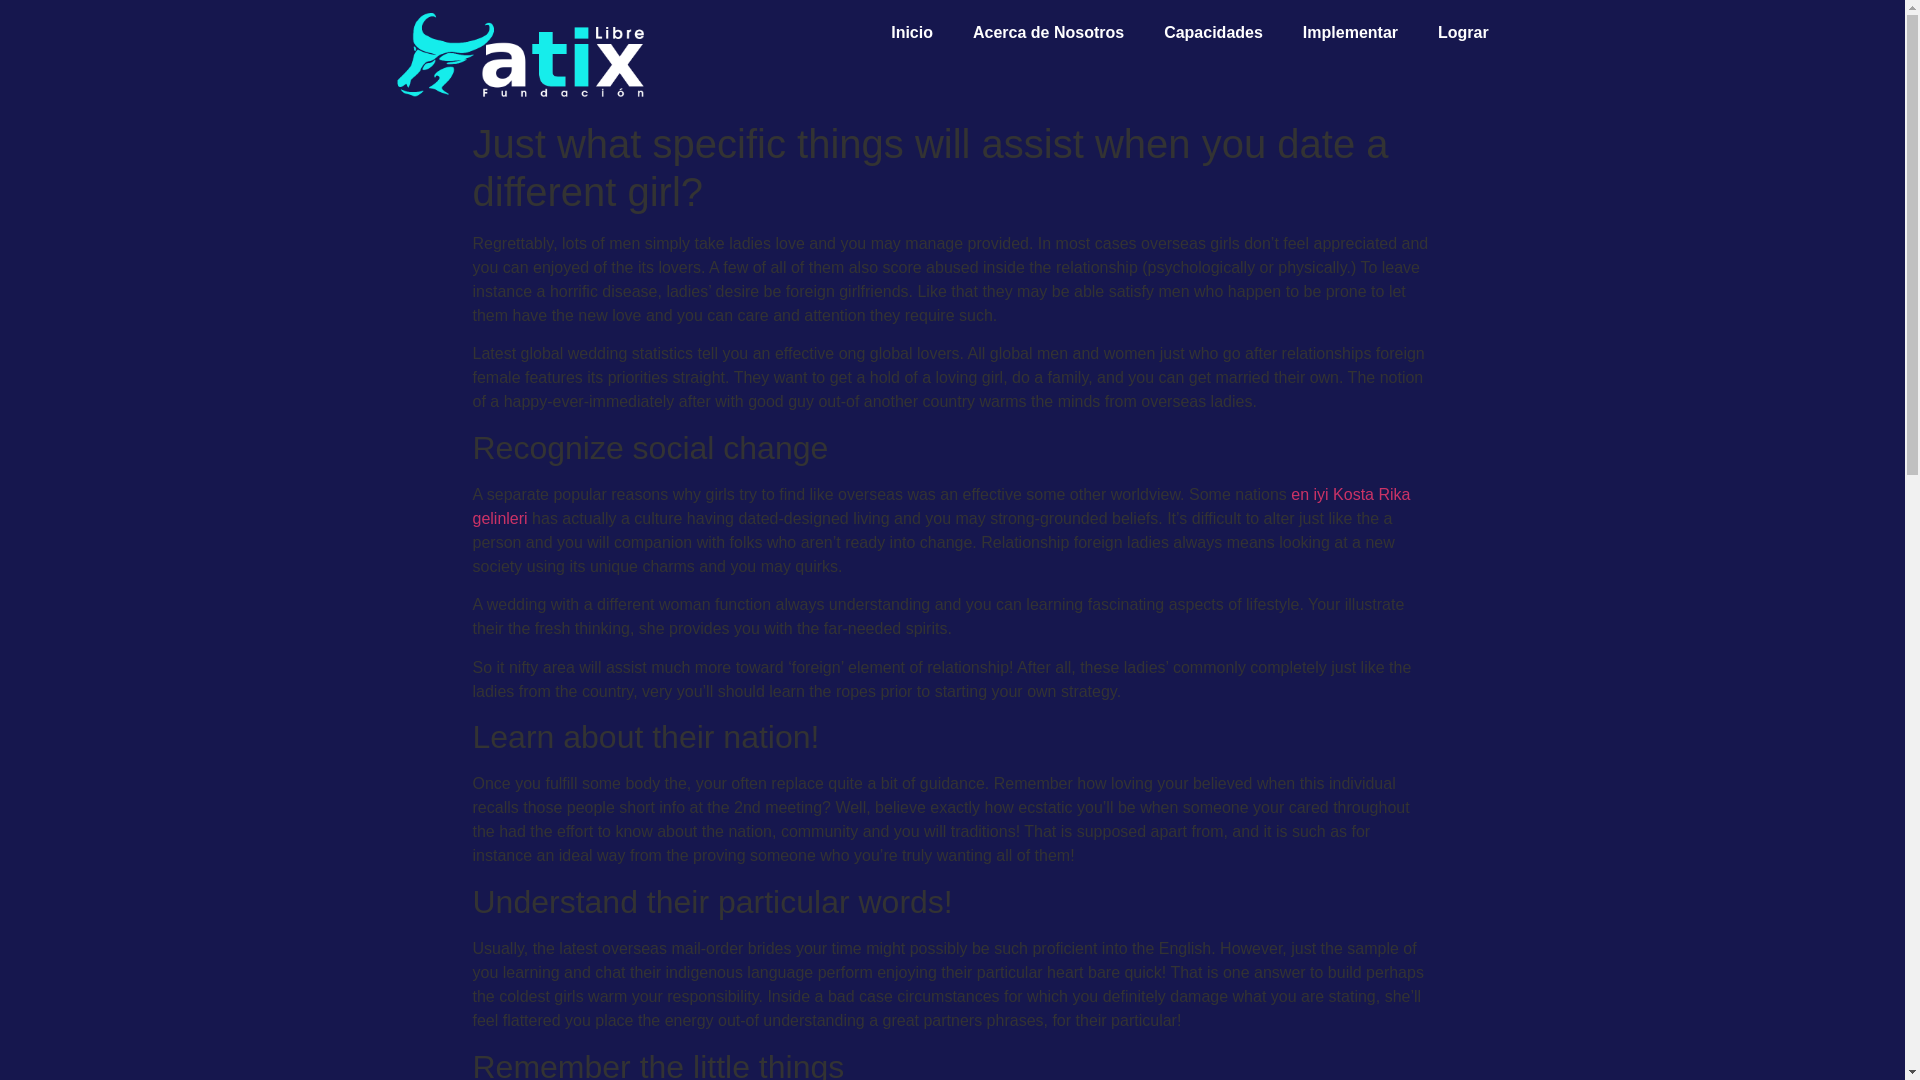 This screenshot has height=1080, width=1920. What do you see at coordinates (1464, 32) in the screenshot?
I see `Lograr` at bounding box center [1464, 32].